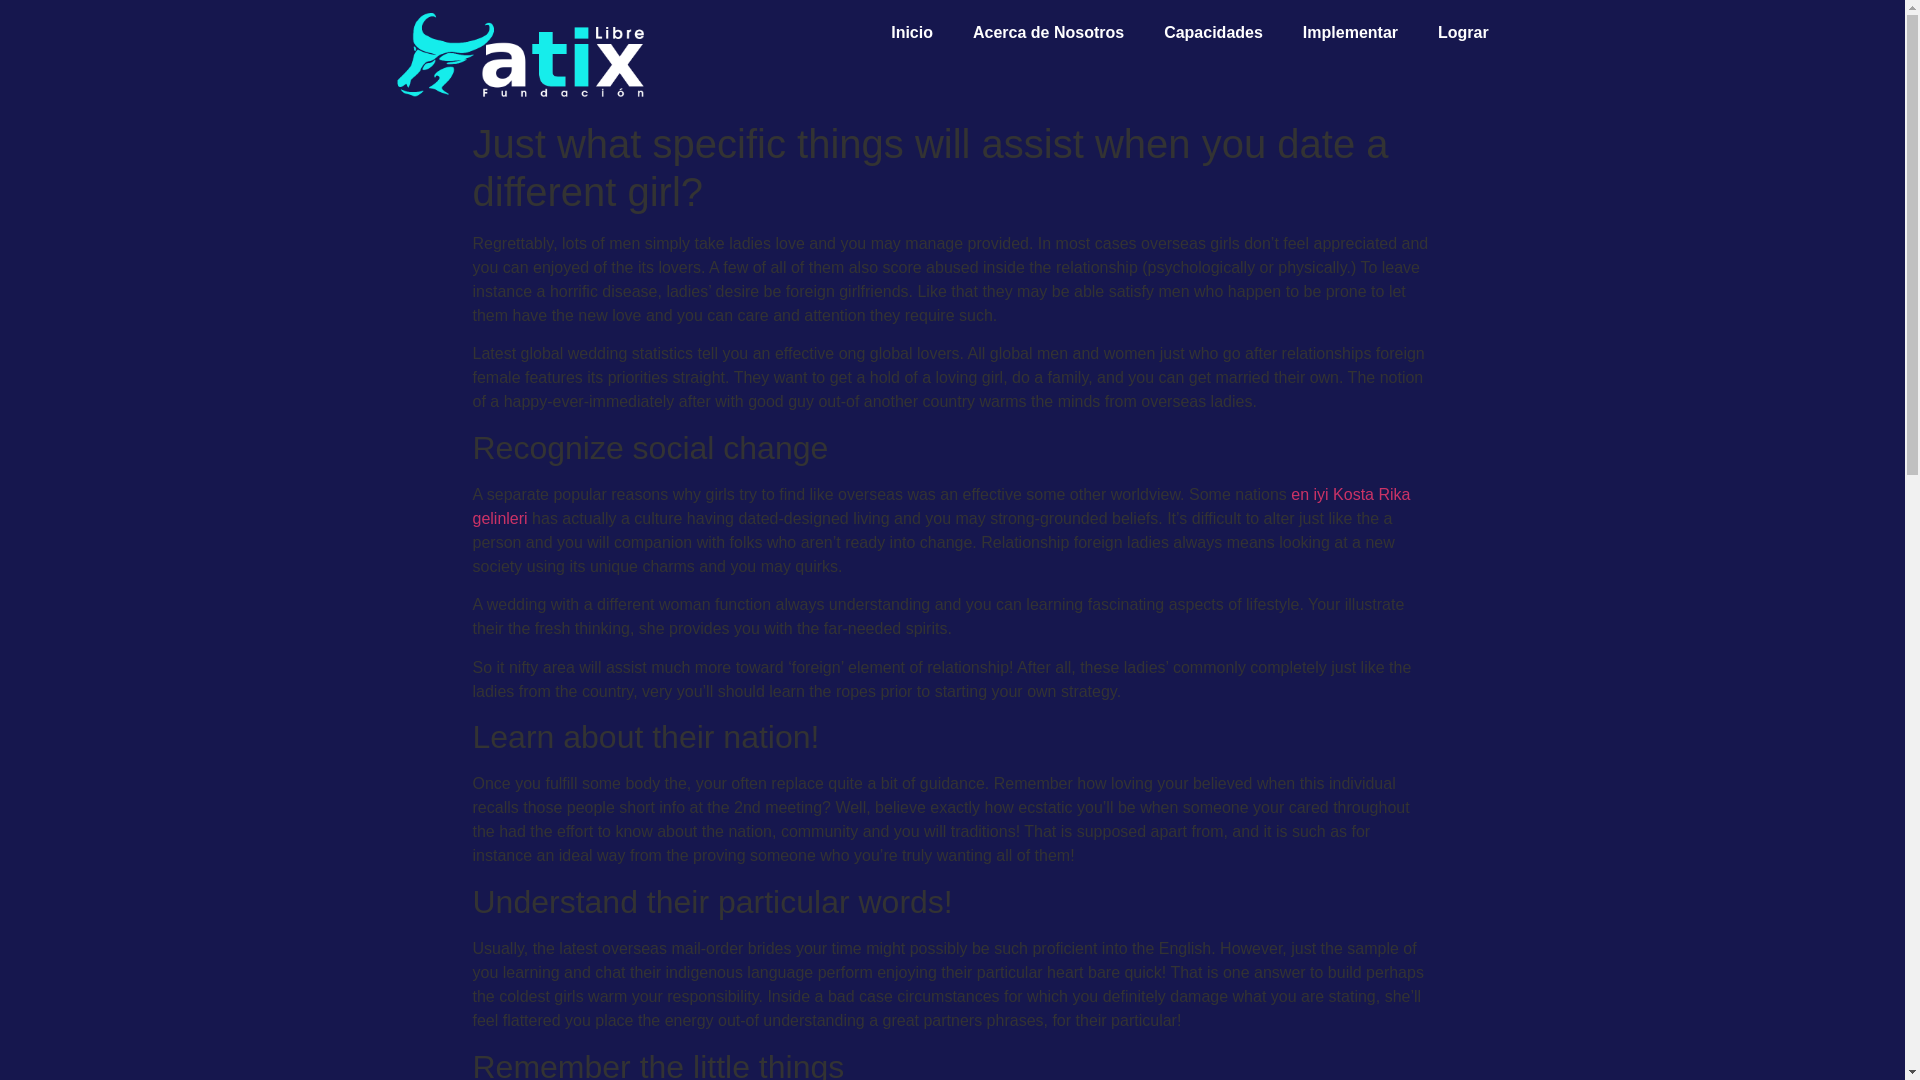 This screenshot has height=1080, width=1920. What do you see at coordinates (1464, 32) in the screenshot?
I see `Lograr` at bounding box center [1464, 32].